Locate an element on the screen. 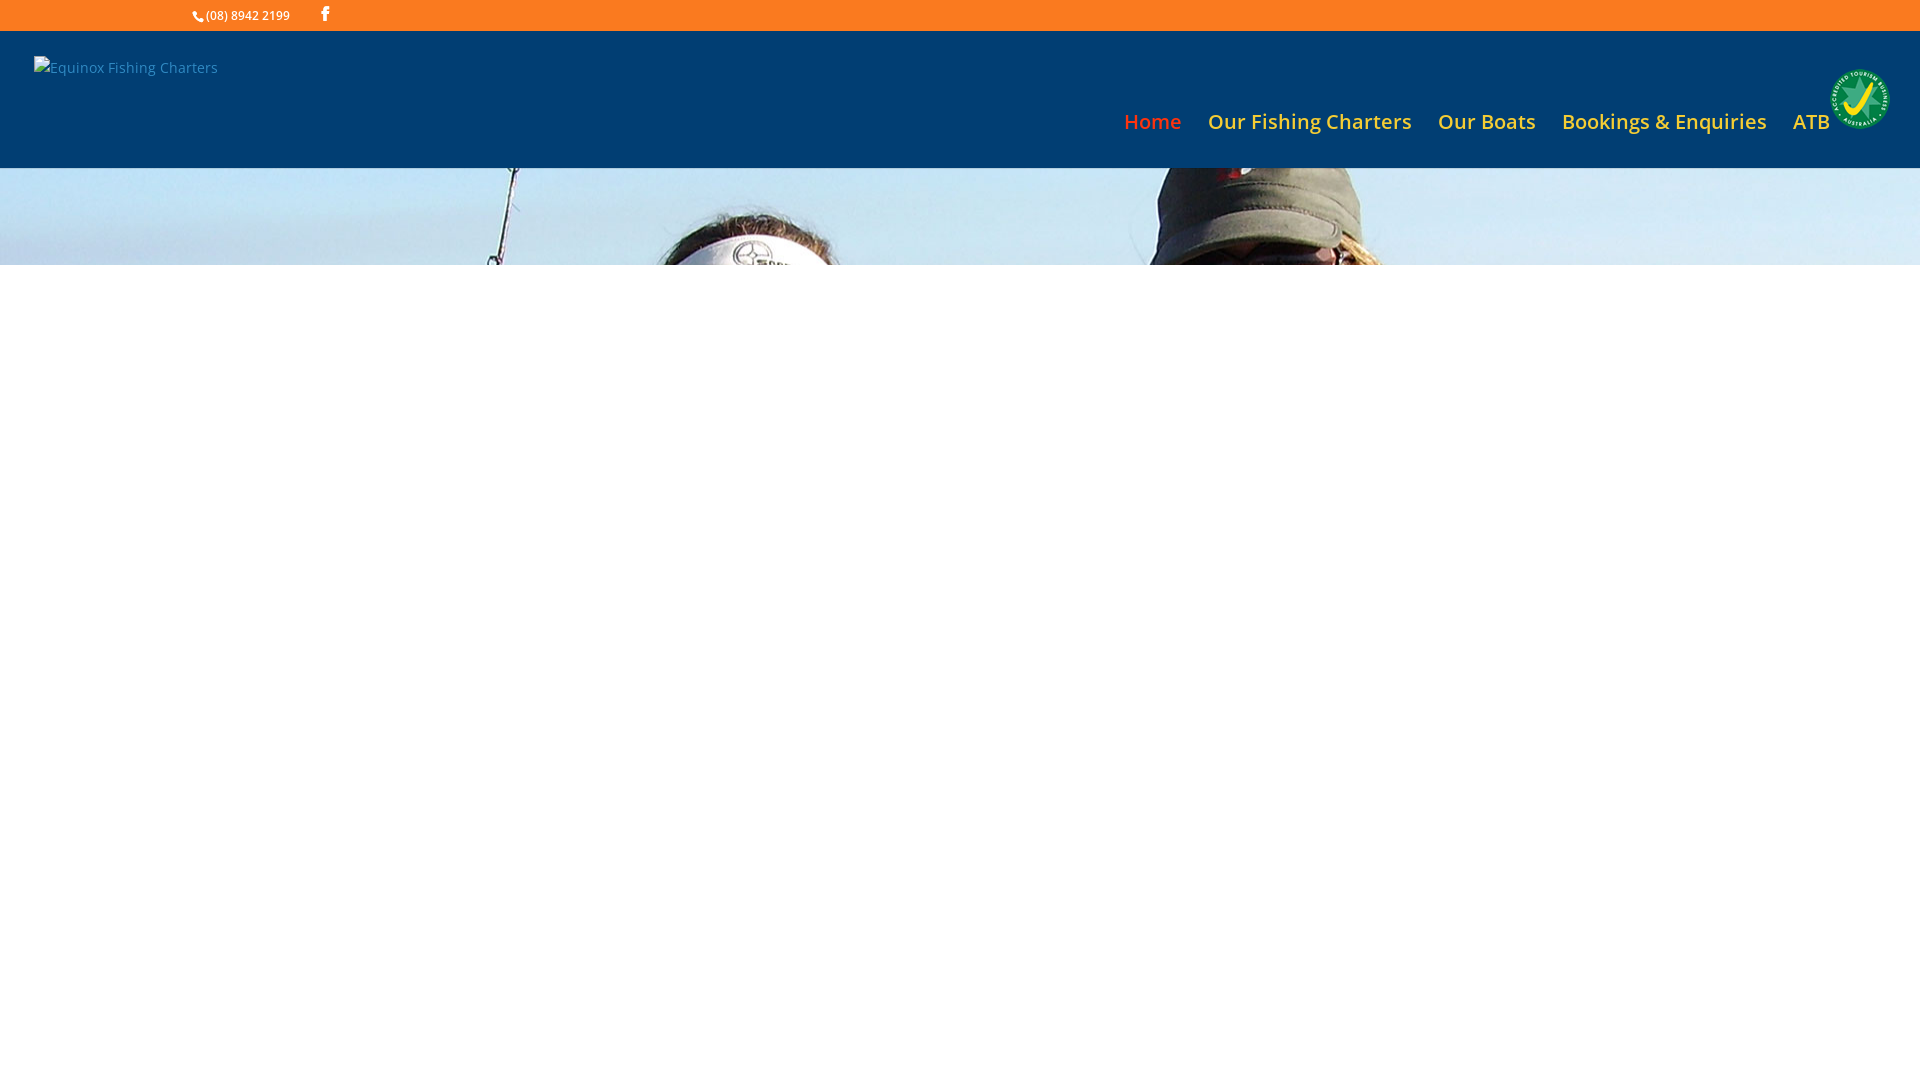 This screenshot has height=1080, width=1920. Home is located at coordinates (1153, 142).